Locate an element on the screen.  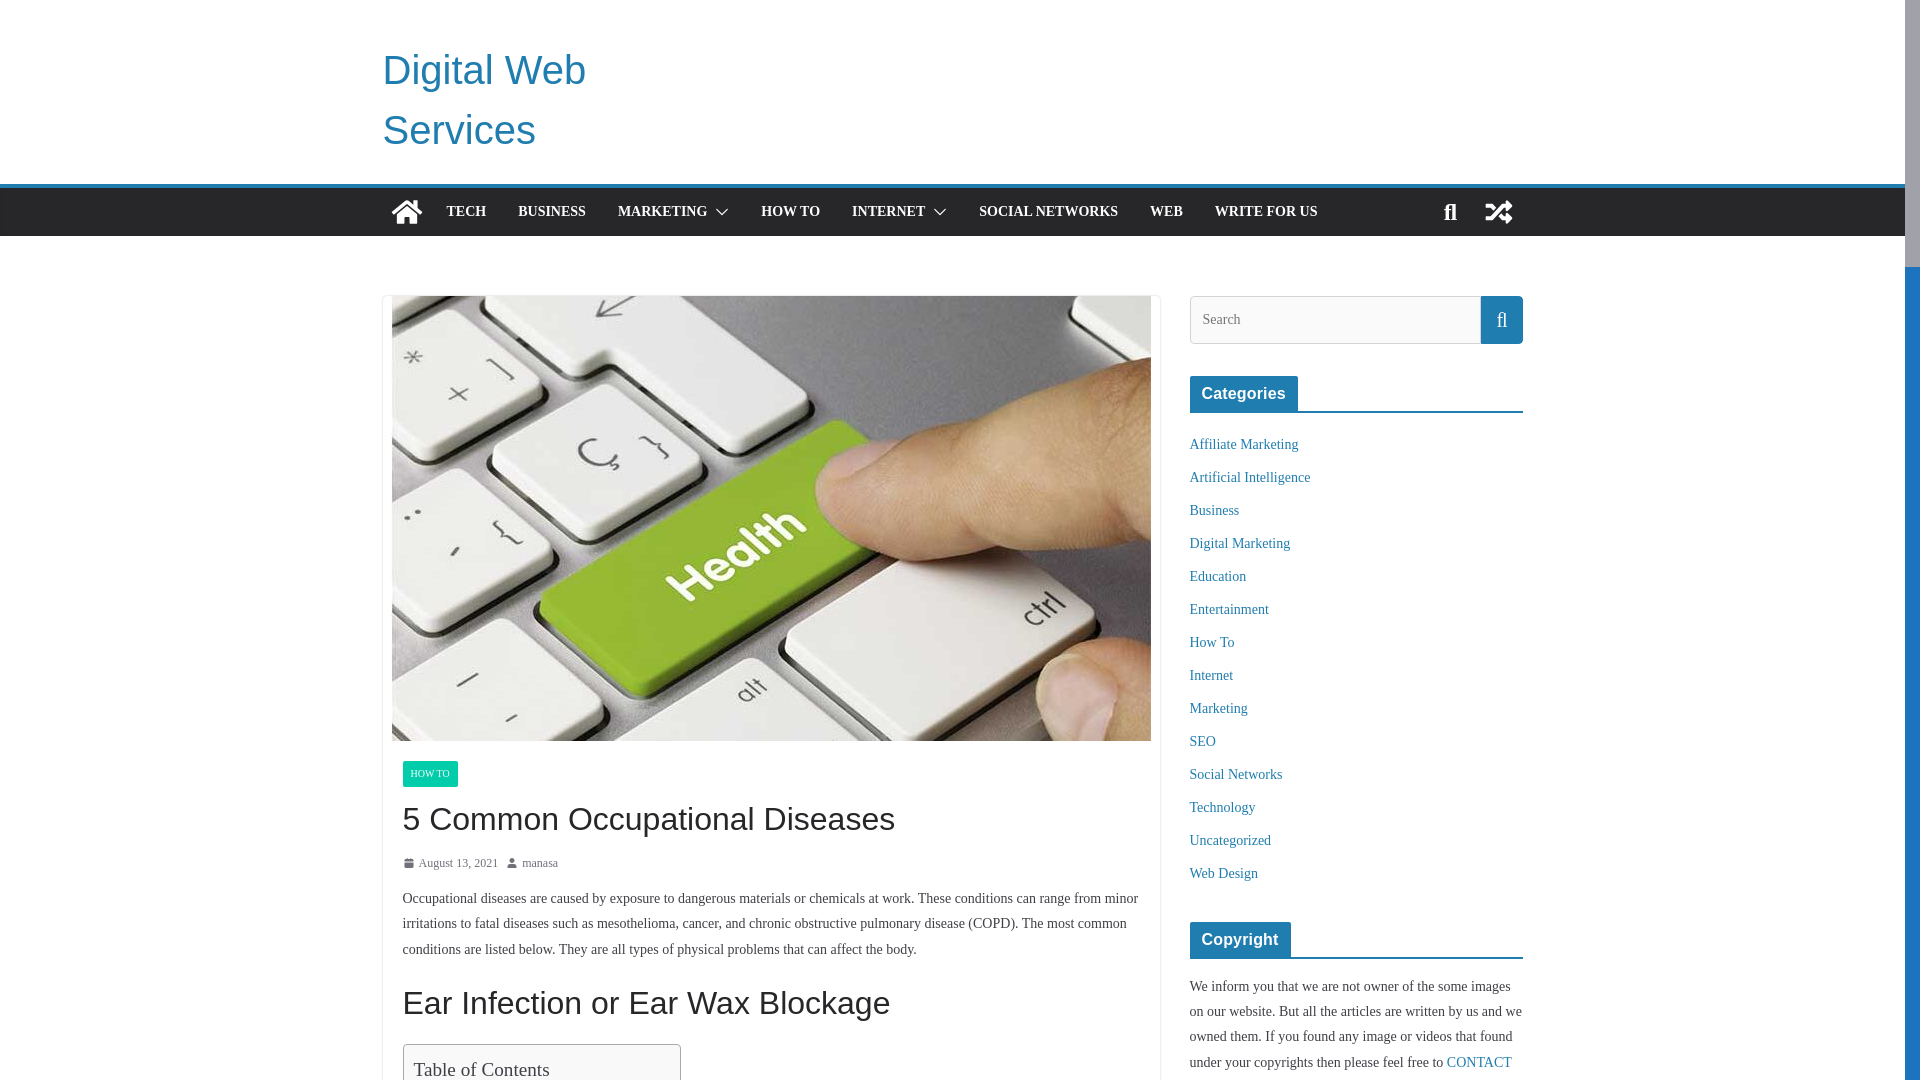
BUSINESS is located at coordinates (552, 211).